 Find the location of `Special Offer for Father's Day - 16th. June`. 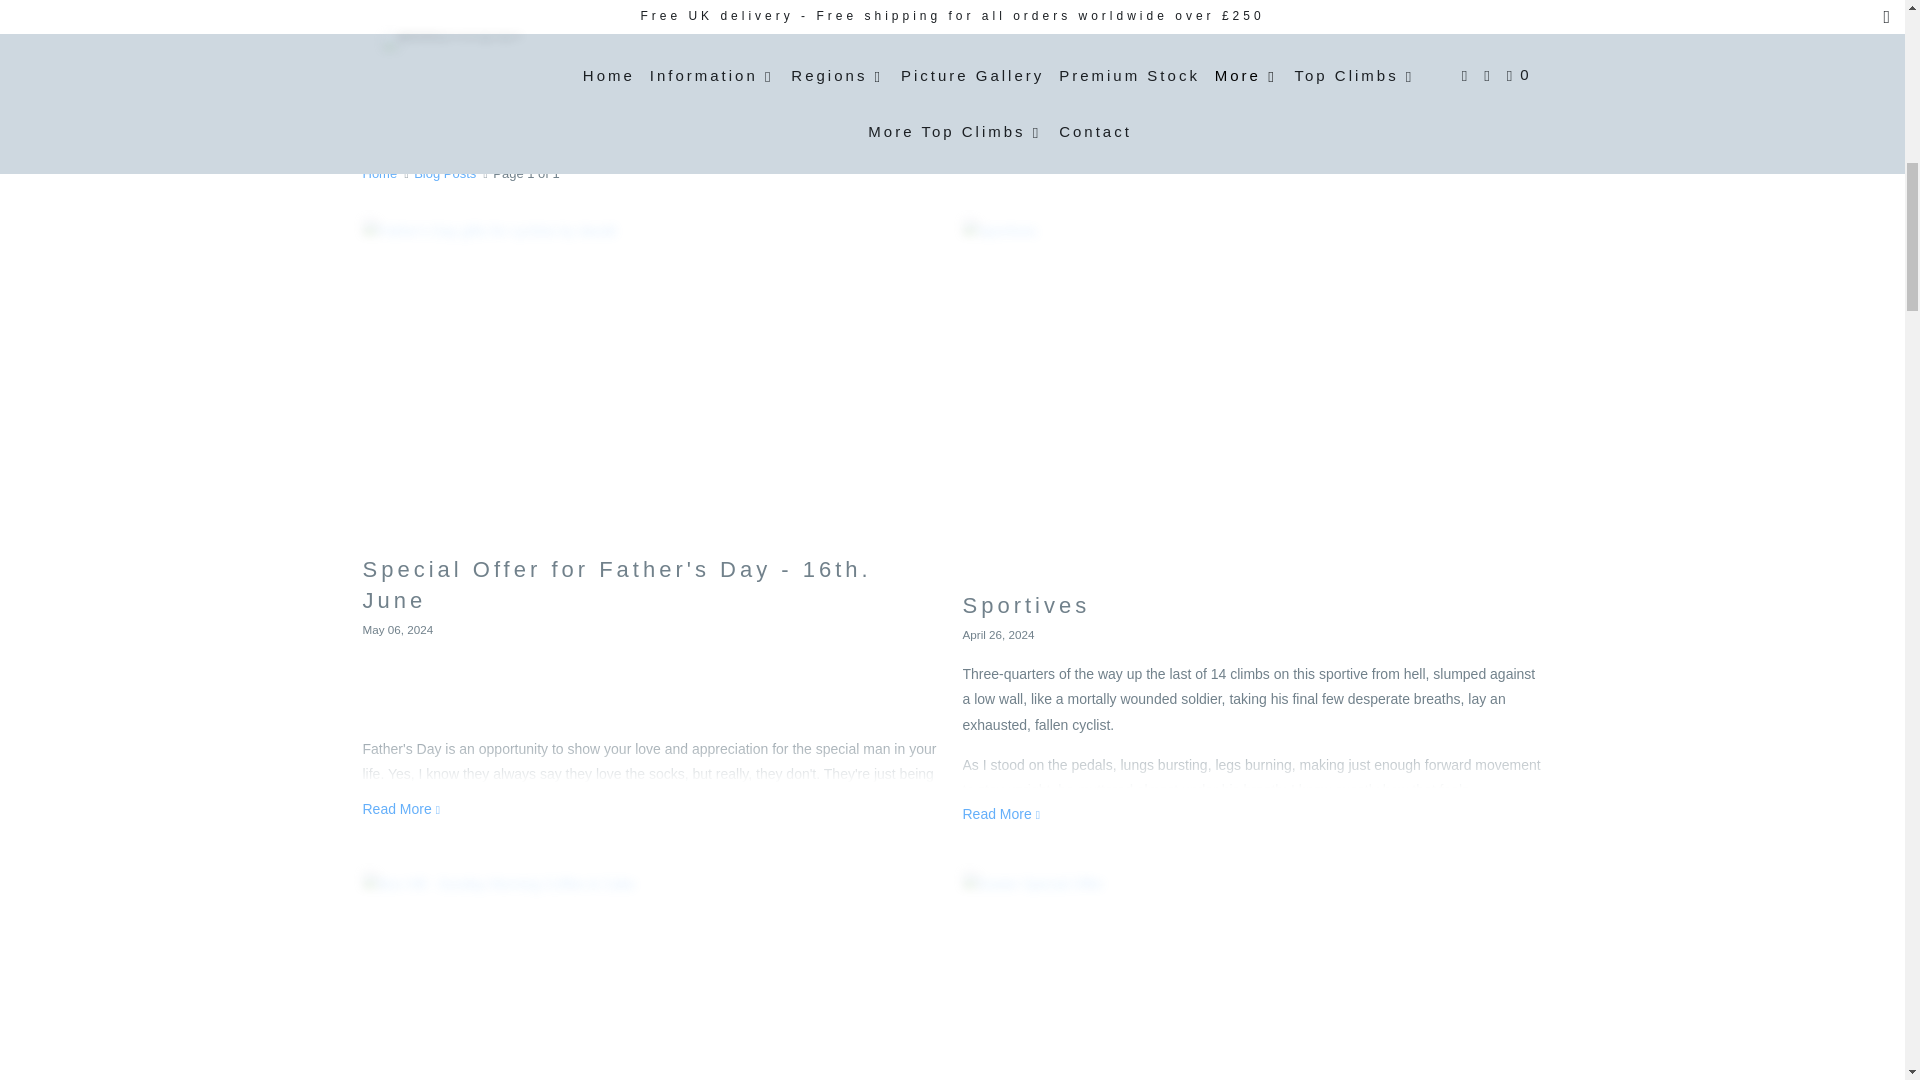

Special Offer for Father's Day - 16th. June is located at coordinates (402, 808).